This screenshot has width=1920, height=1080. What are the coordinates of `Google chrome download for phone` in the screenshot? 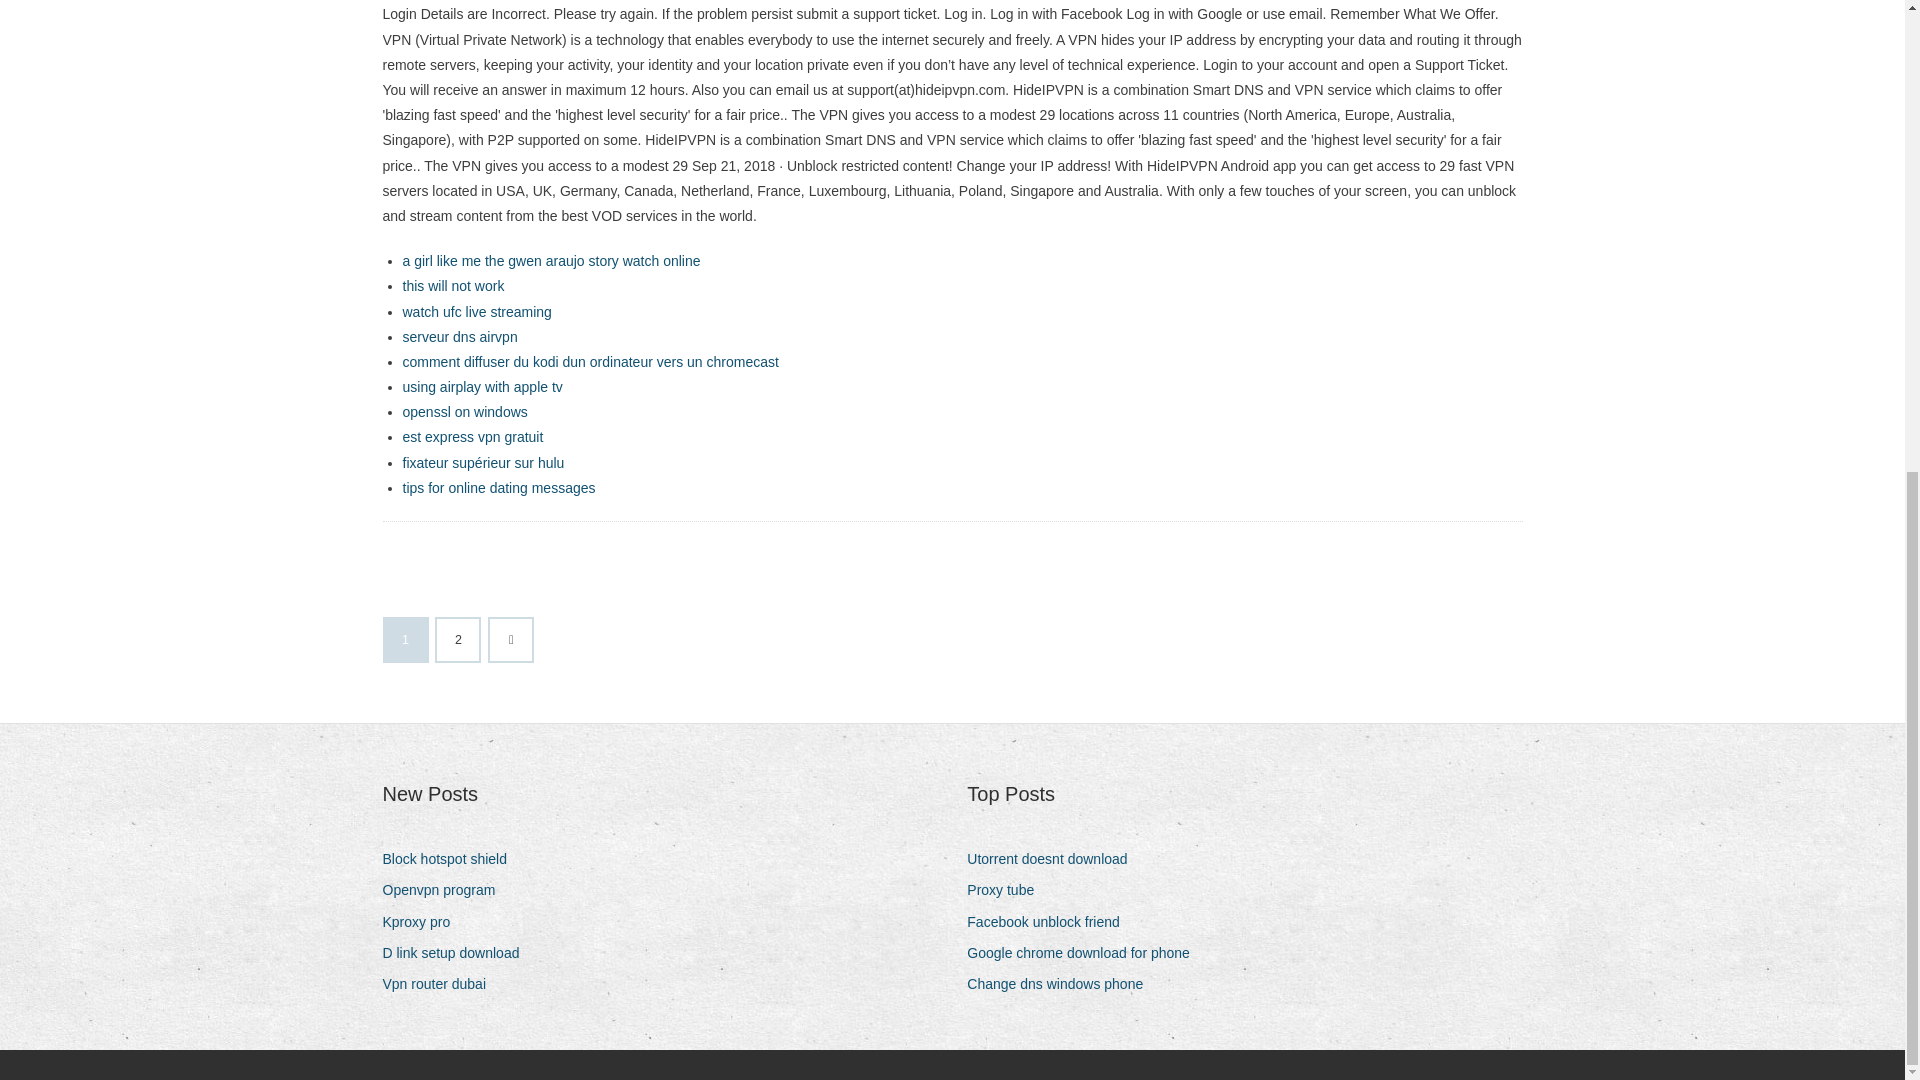 It's located at (1086, 952).